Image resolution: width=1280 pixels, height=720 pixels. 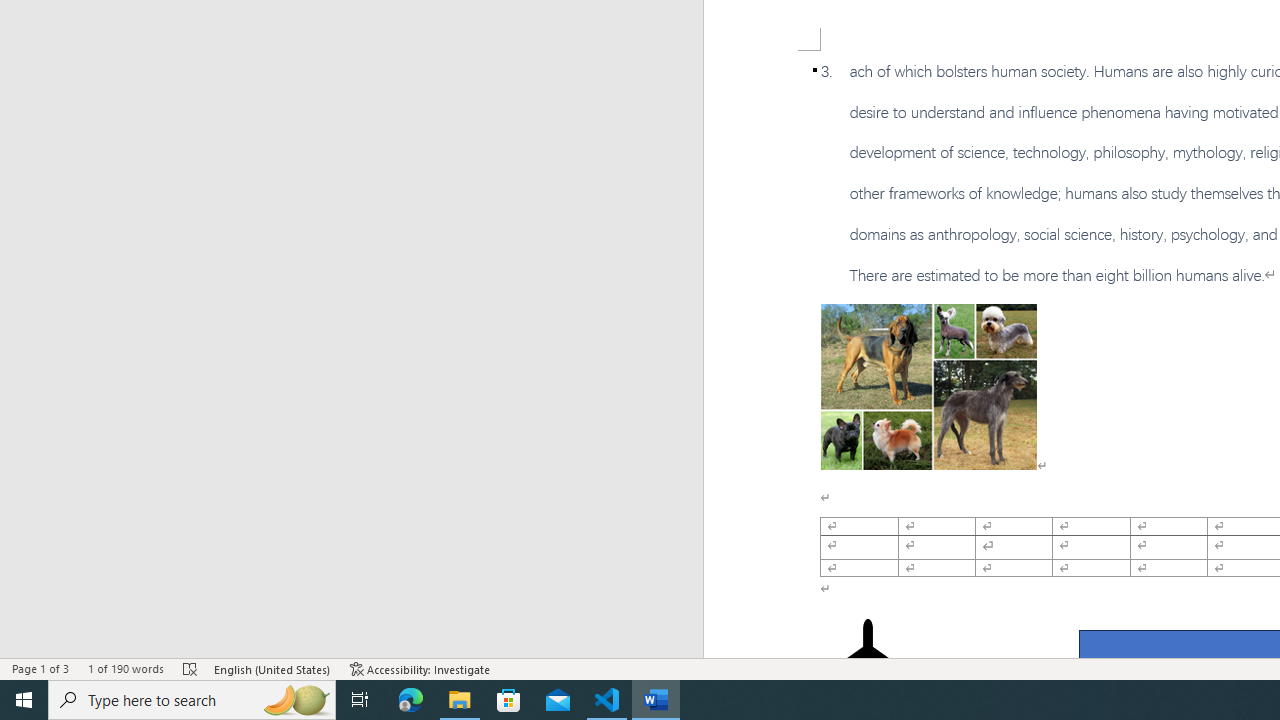 What do you see at coordinates (40, 668) in the screenshot?
I see `Page Number Page 1 of 3` at bounding box center [40, 668].